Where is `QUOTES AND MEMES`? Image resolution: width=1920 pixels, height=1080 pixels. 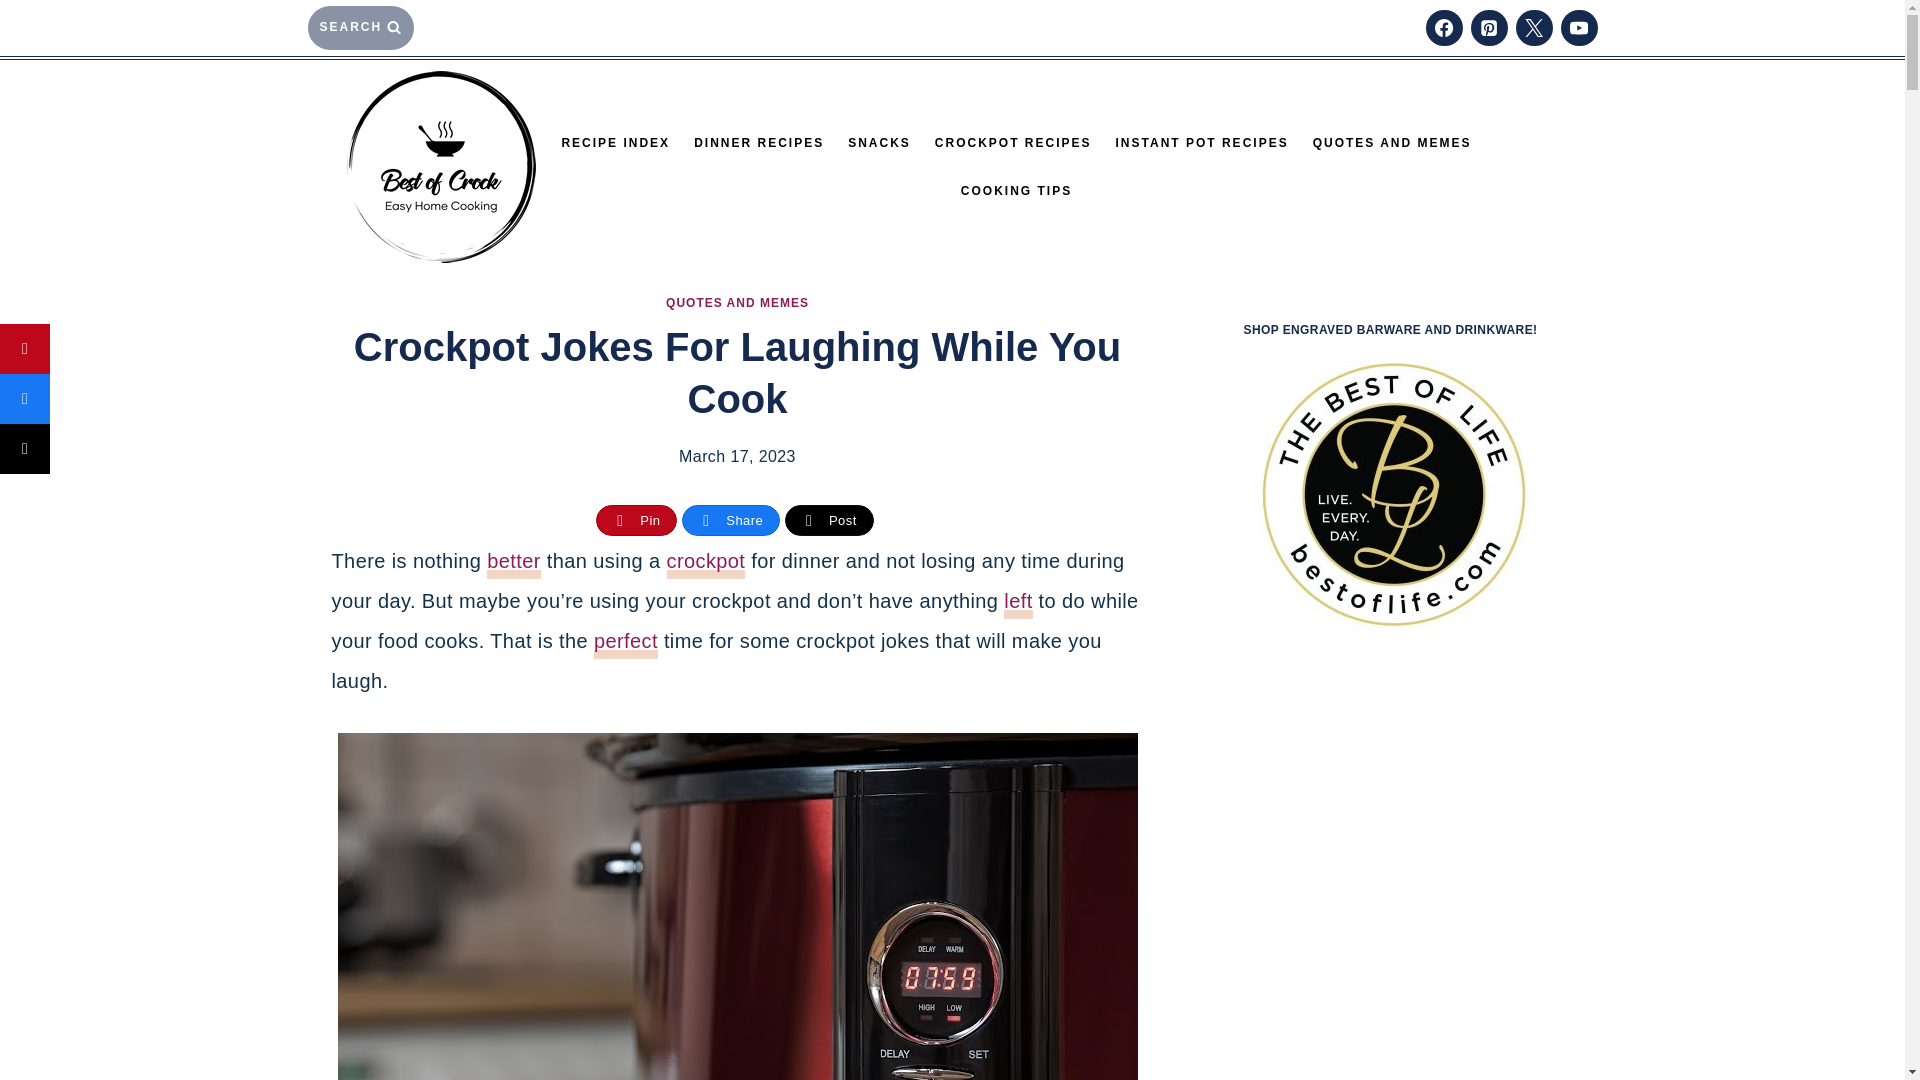 QUOTES AND MEMES is located at coordinates (1392, 142).